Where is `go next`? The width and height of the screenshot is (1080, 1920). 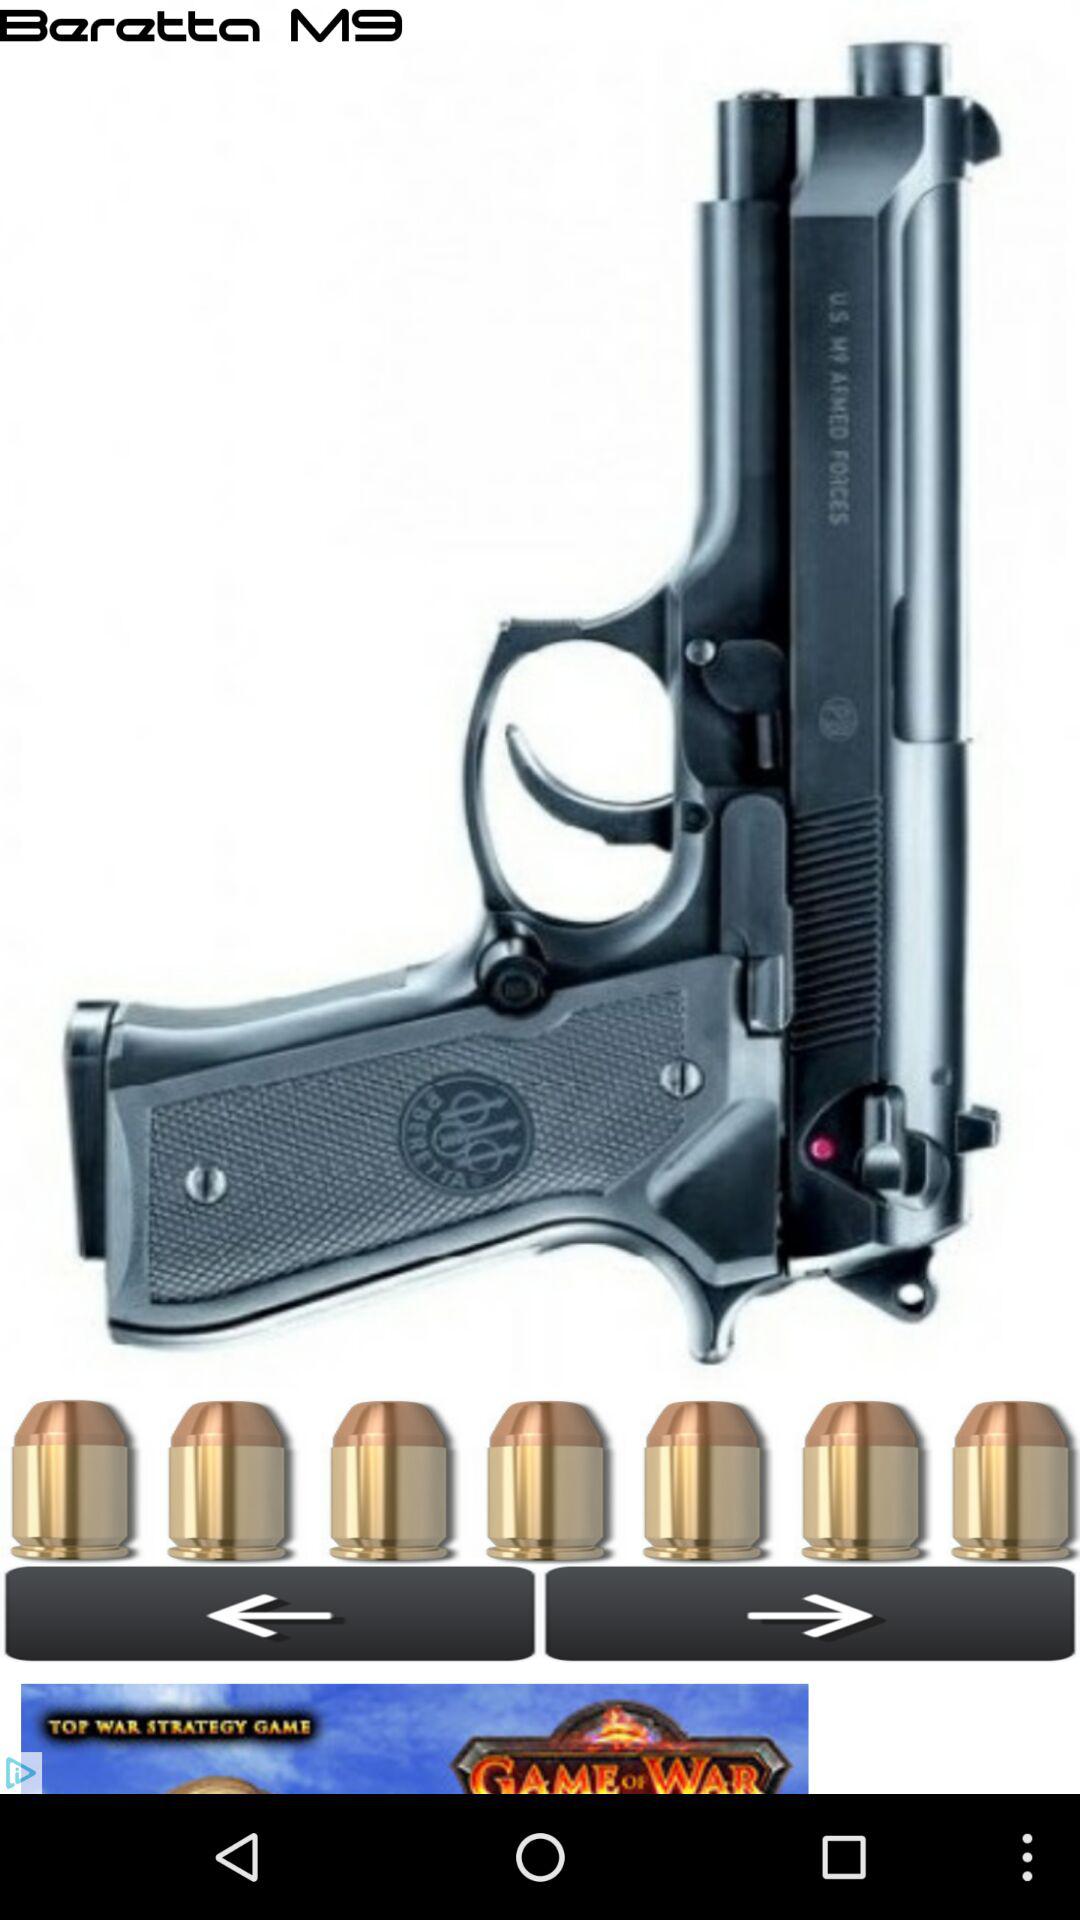 go next is located at coordinates (810, 1613).